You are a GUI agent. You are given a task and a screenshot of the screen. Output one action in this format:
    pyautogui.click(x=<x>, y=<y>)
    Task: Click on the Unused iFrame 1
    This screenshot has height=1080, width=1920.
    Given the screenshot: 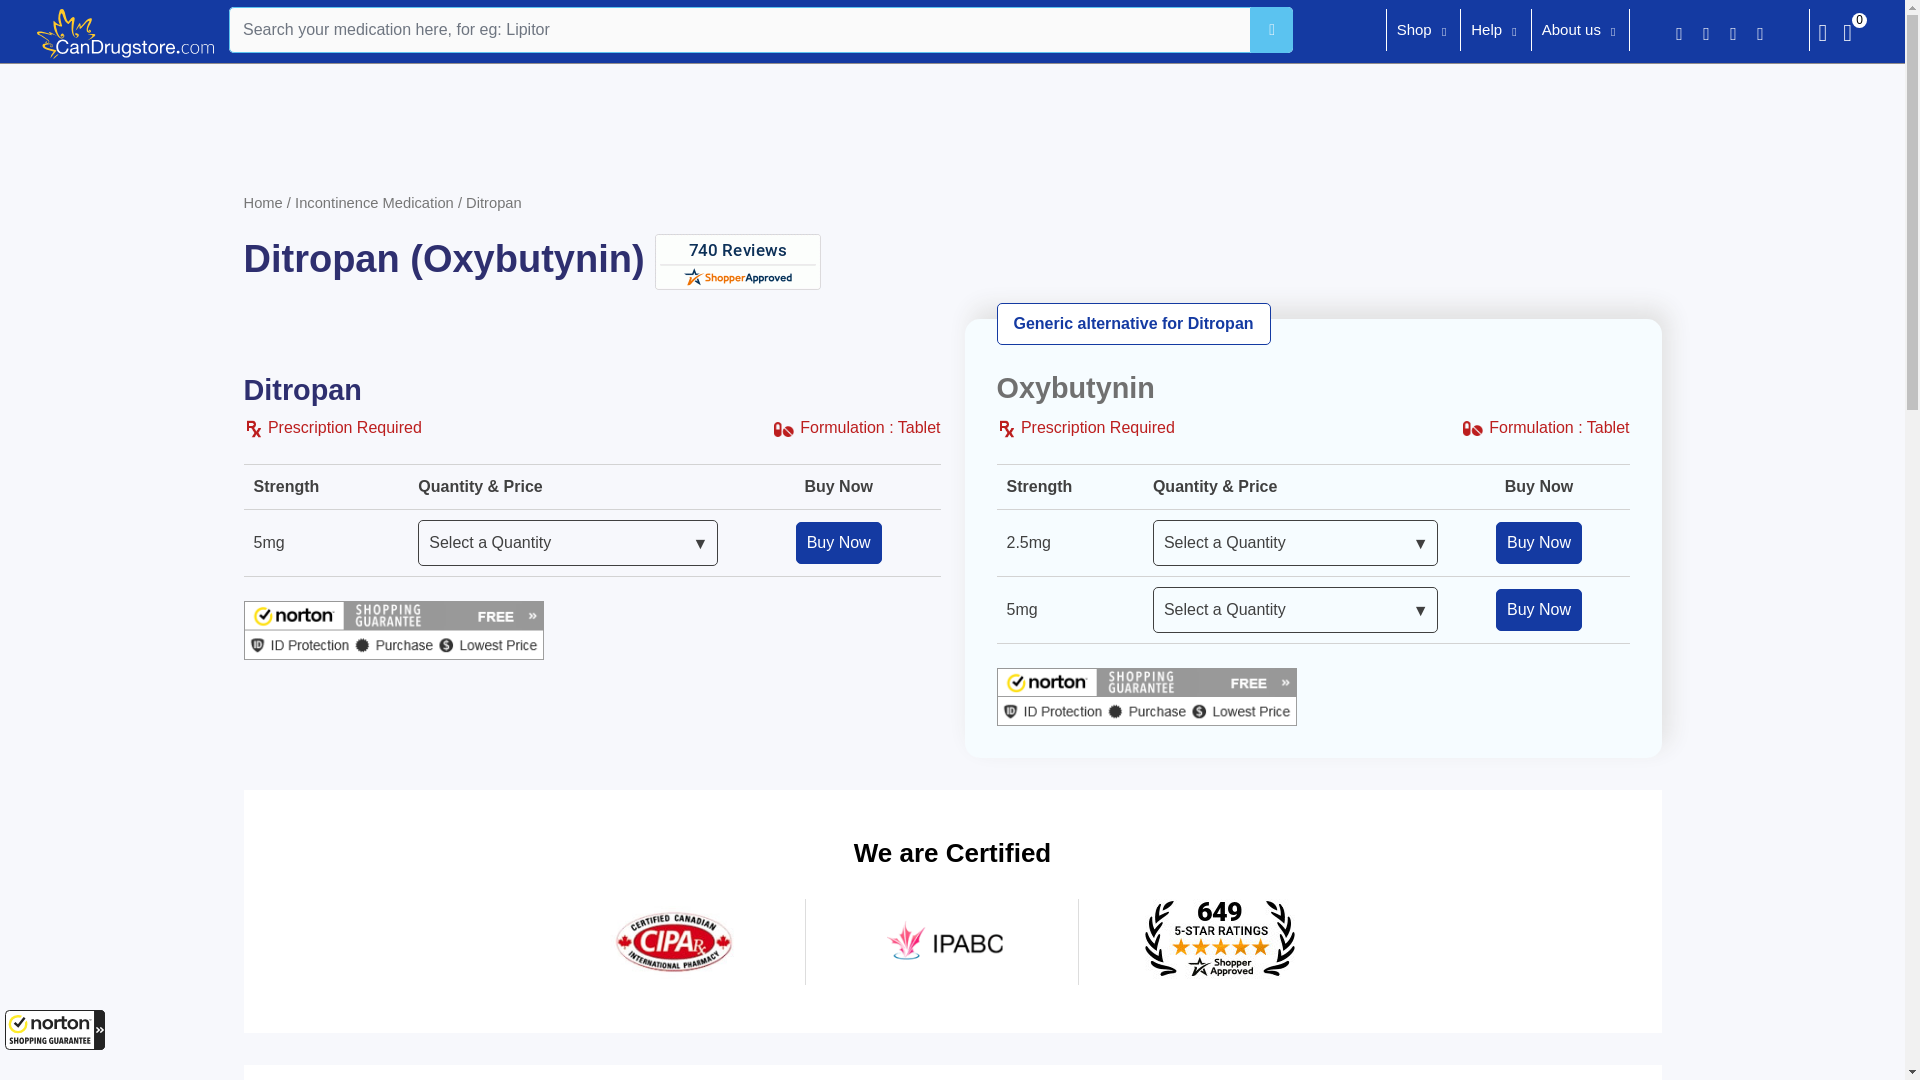 What is the action you would take?
    pyautogui.click(x=55, y=1029)
    